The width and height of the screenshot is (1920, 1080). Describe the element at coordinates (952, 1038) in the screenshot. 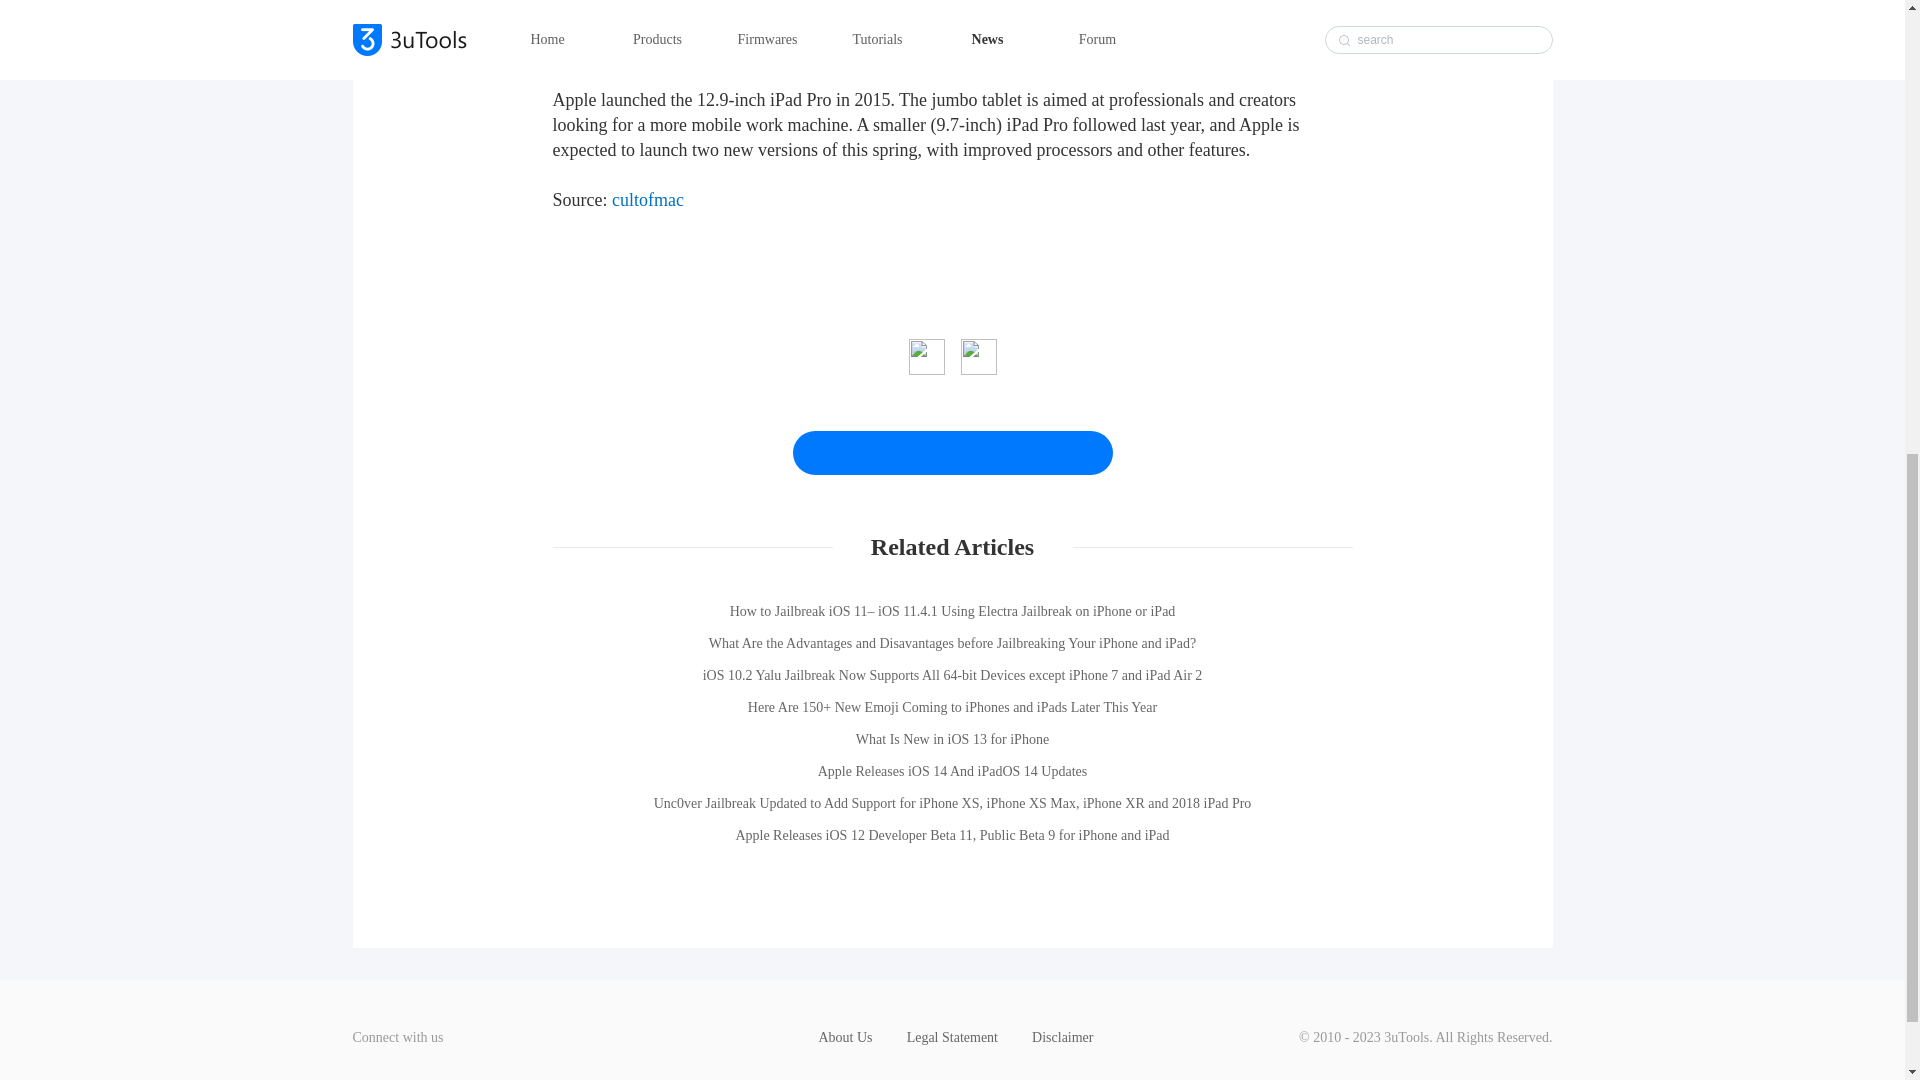

I see `Legal Statement` at that location.